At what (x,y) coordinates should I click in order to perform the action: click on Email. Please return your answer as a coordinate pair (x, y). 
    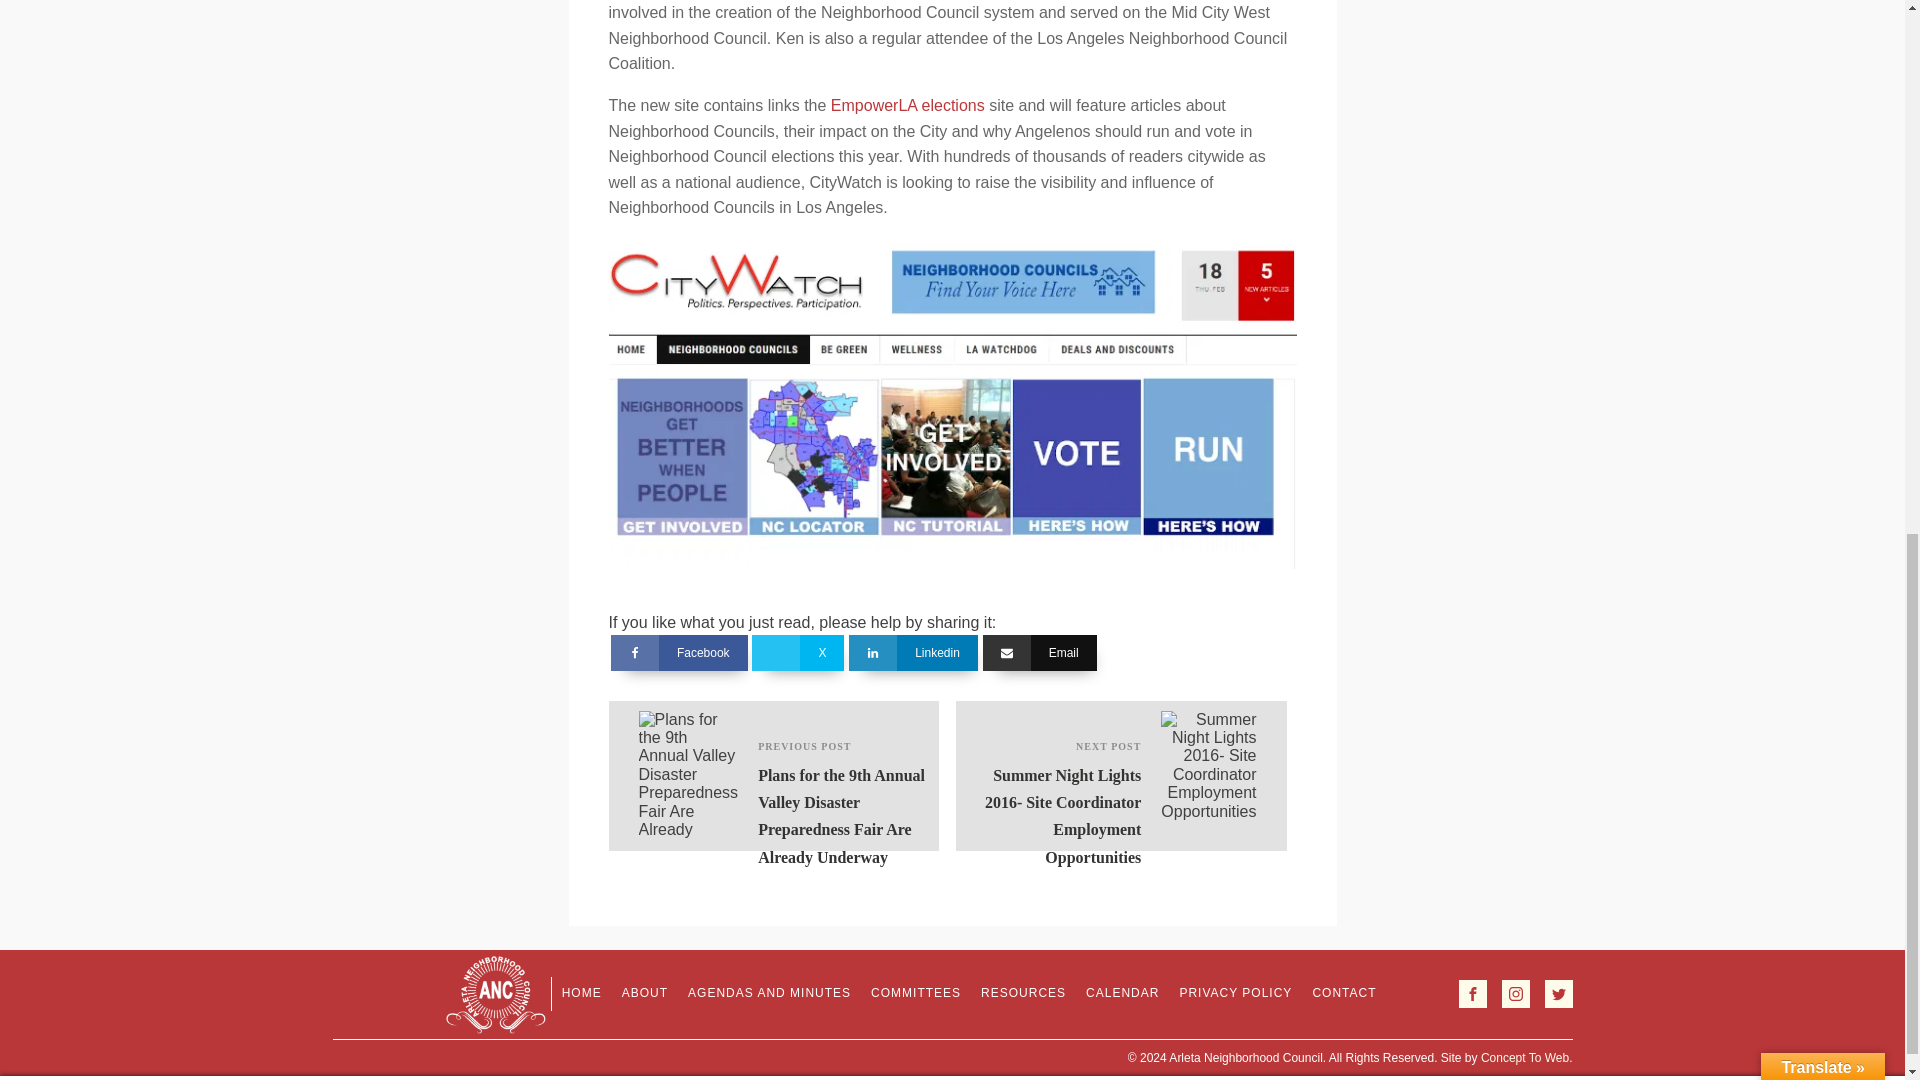
    Looking at the image, I should click on (1040, 652).